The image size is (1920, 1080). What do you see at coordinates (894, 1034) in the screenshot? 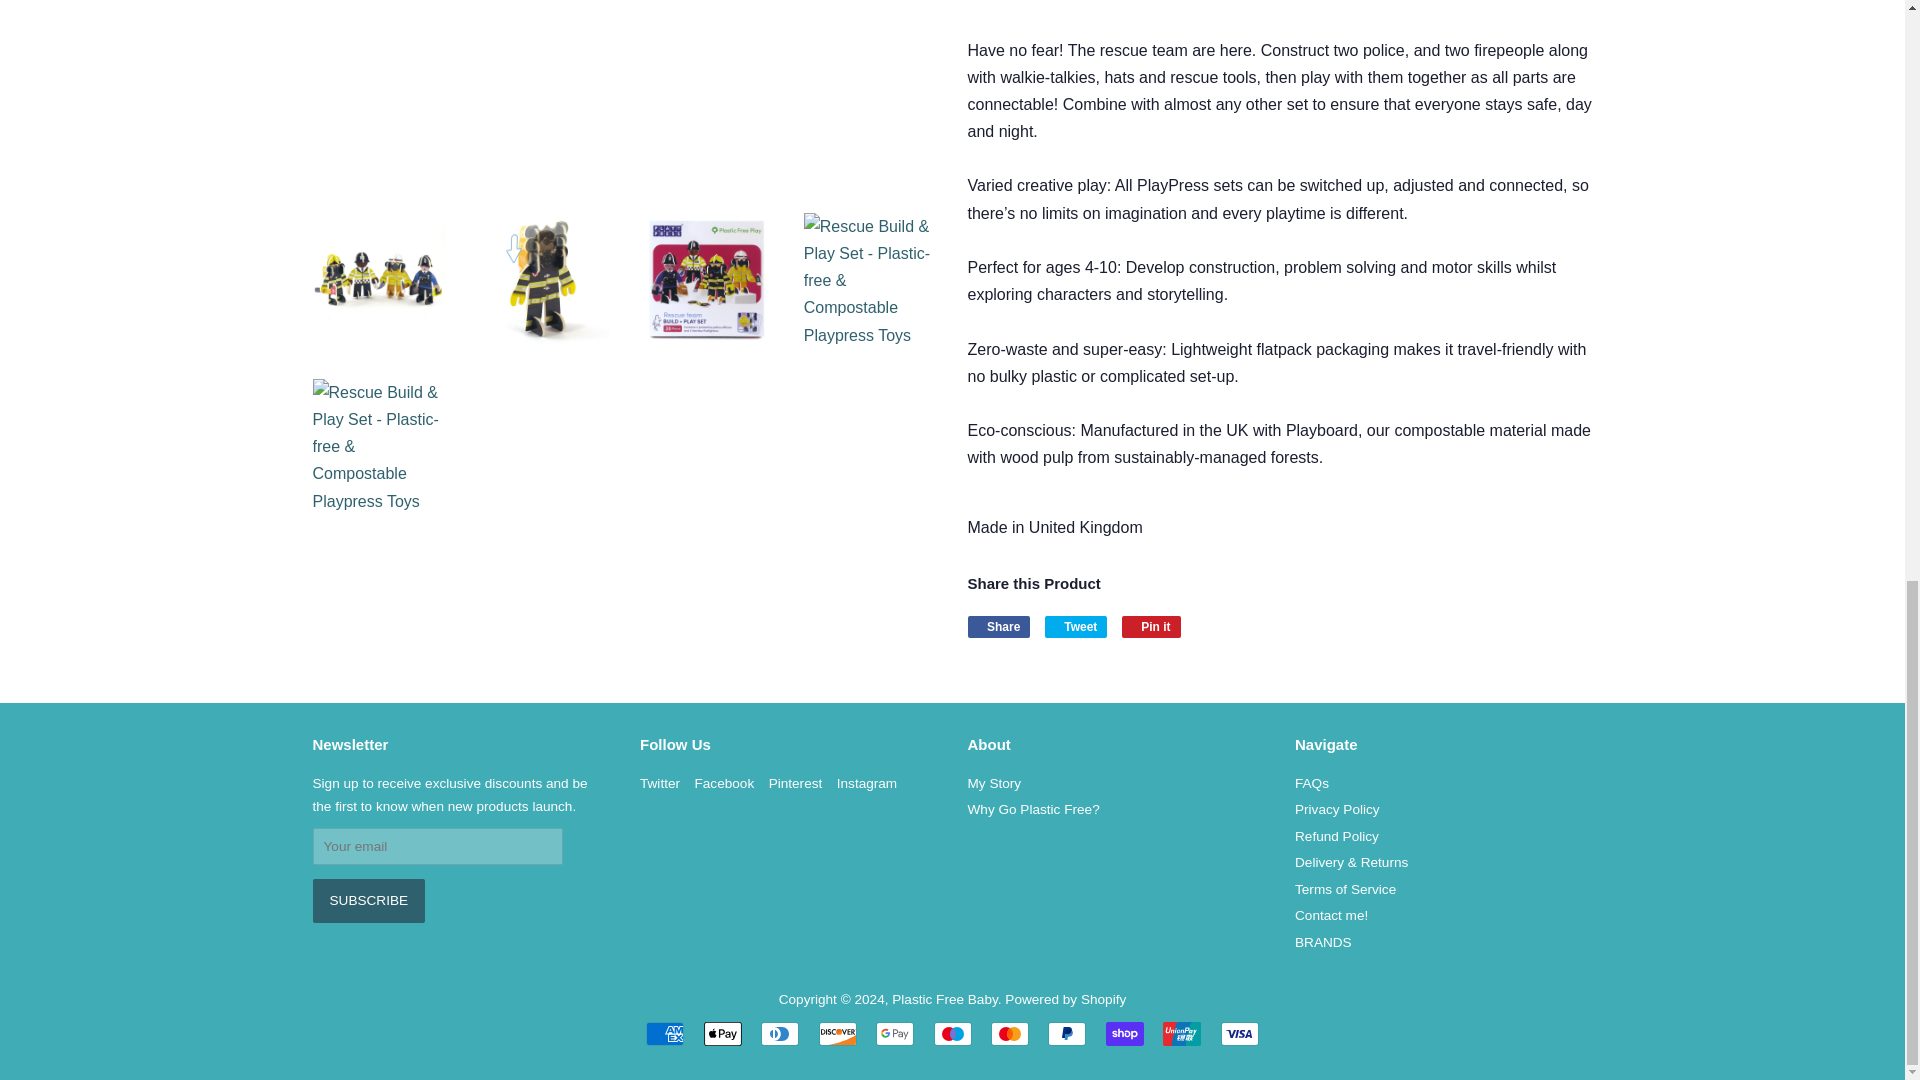
I see `Google Pay` at bounding box center [894, 1034].